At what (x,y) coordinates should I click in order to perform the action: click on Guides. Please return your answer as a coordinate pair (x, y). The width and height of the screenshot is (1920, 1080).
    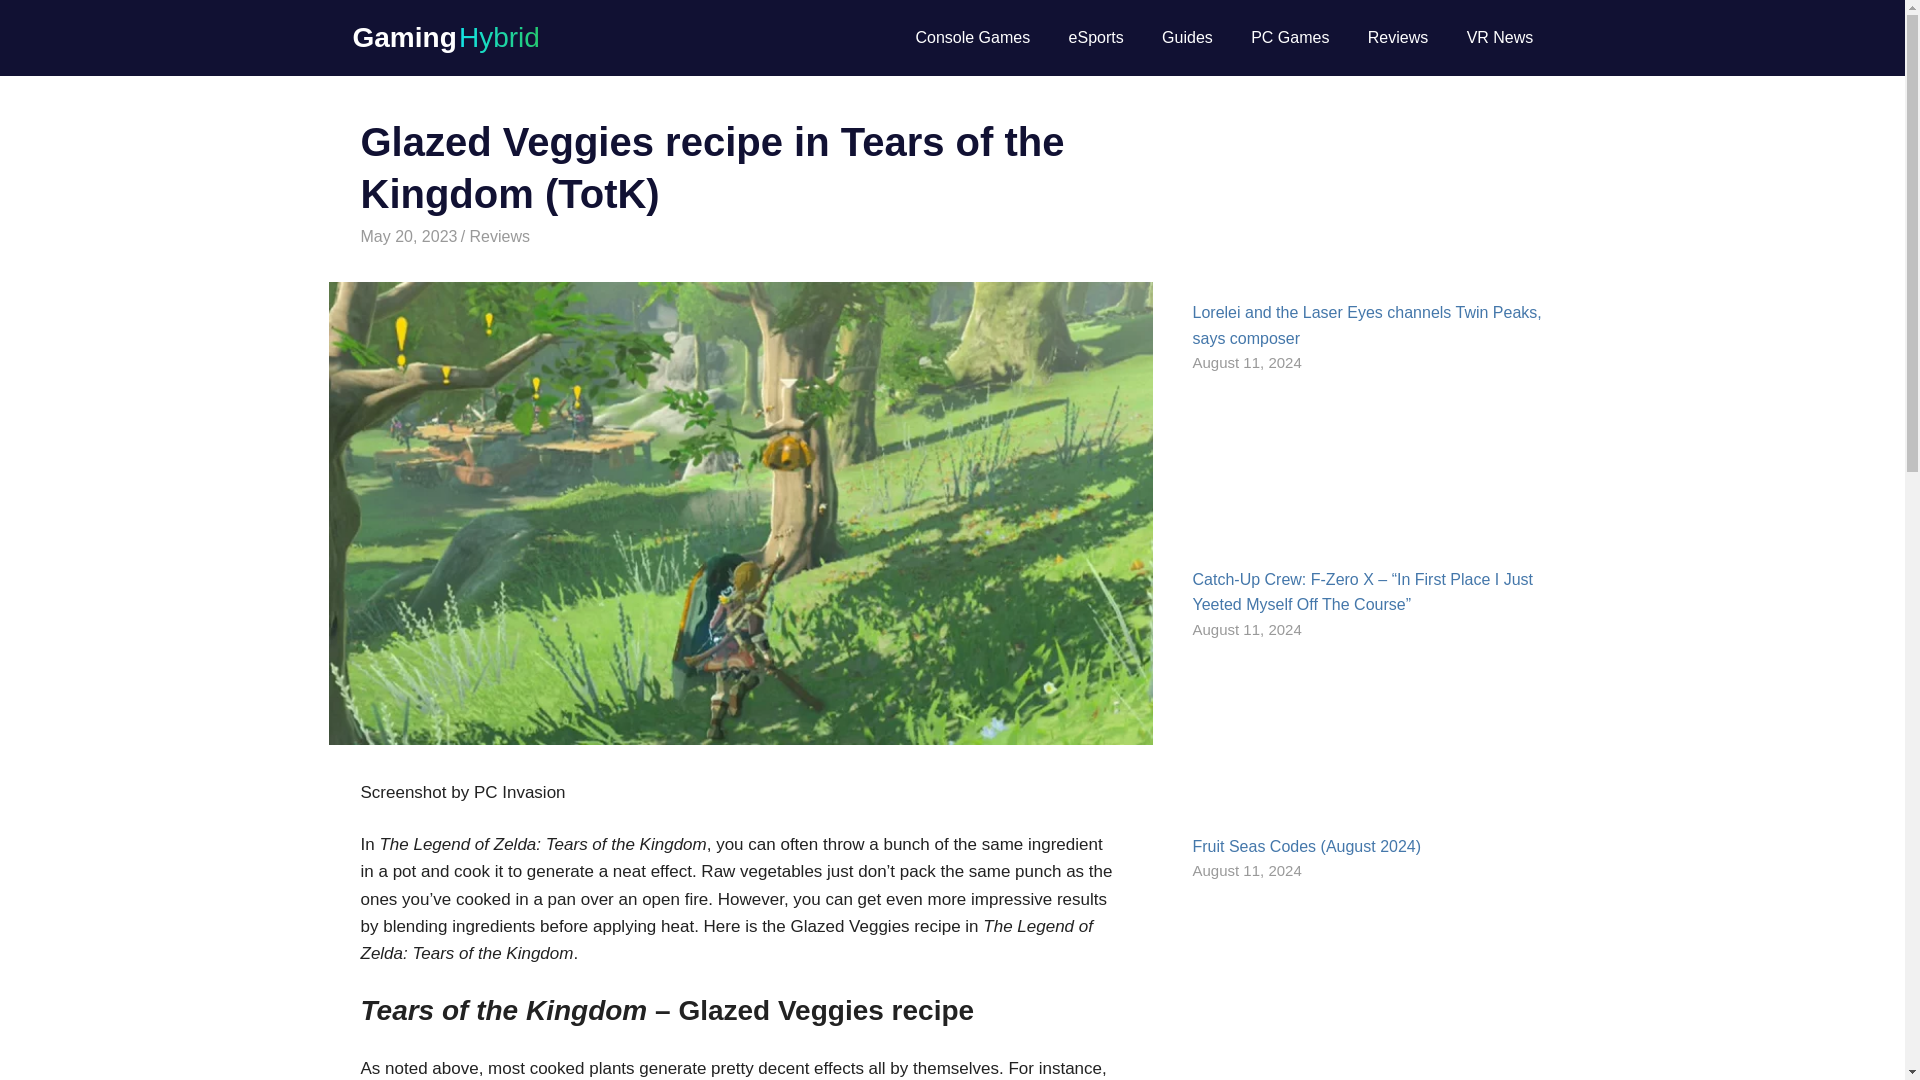
    Looking at the image, I should click on (1187, 37).